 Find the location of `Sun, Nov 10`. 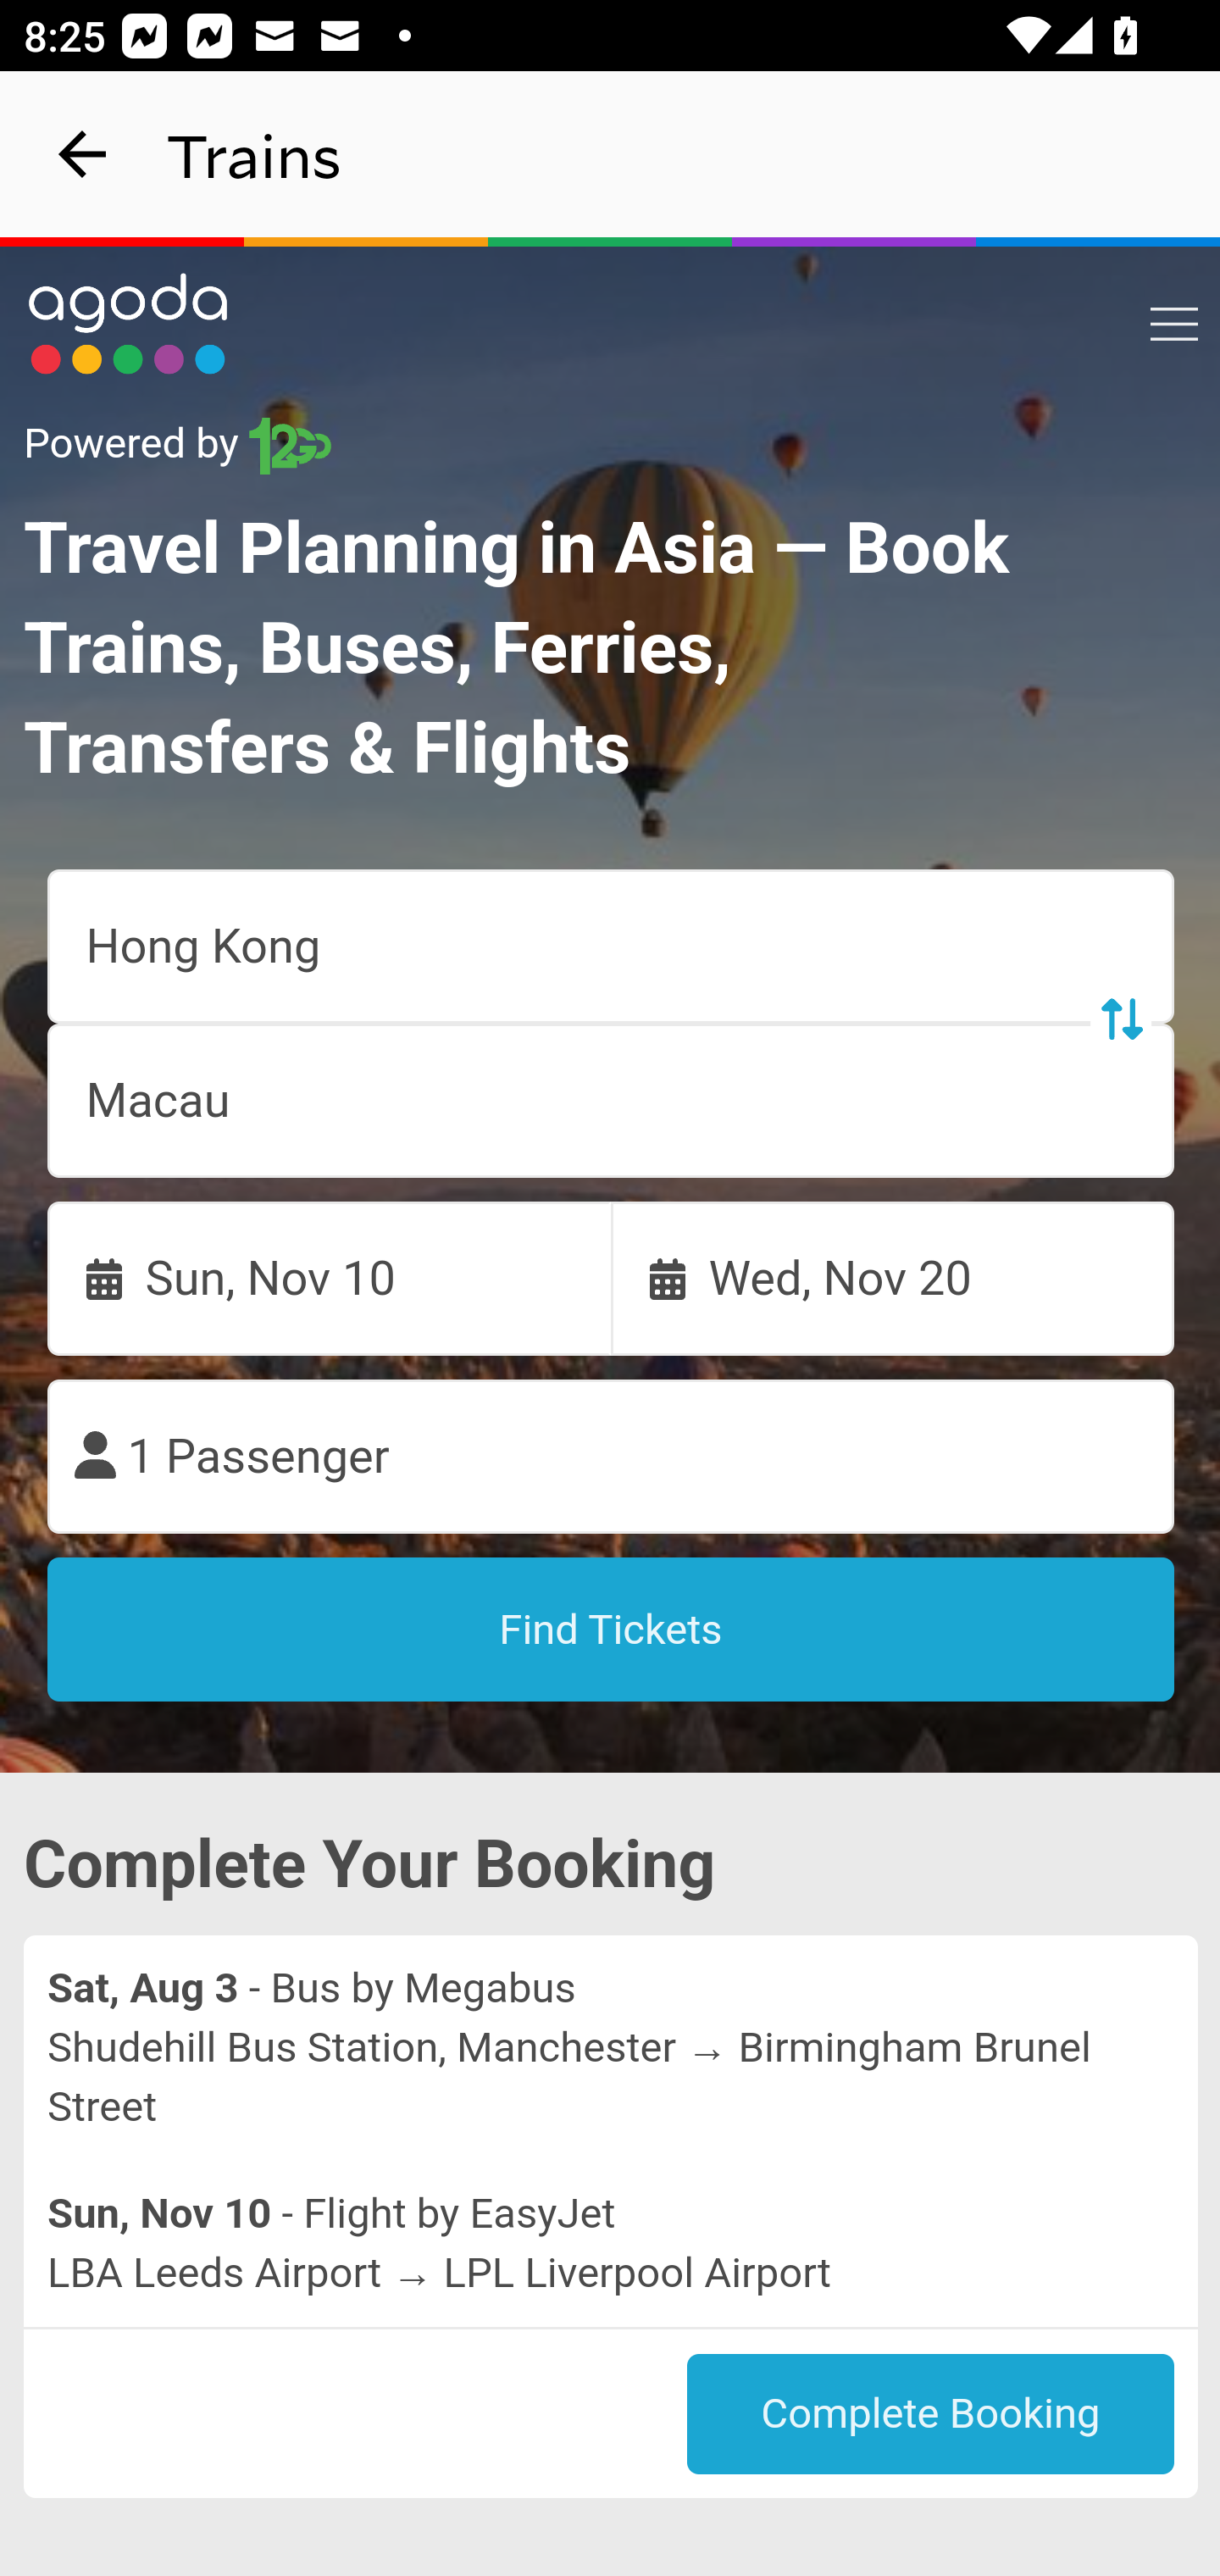

Sun, Nov 10 is located at coordinates (330, 1279).